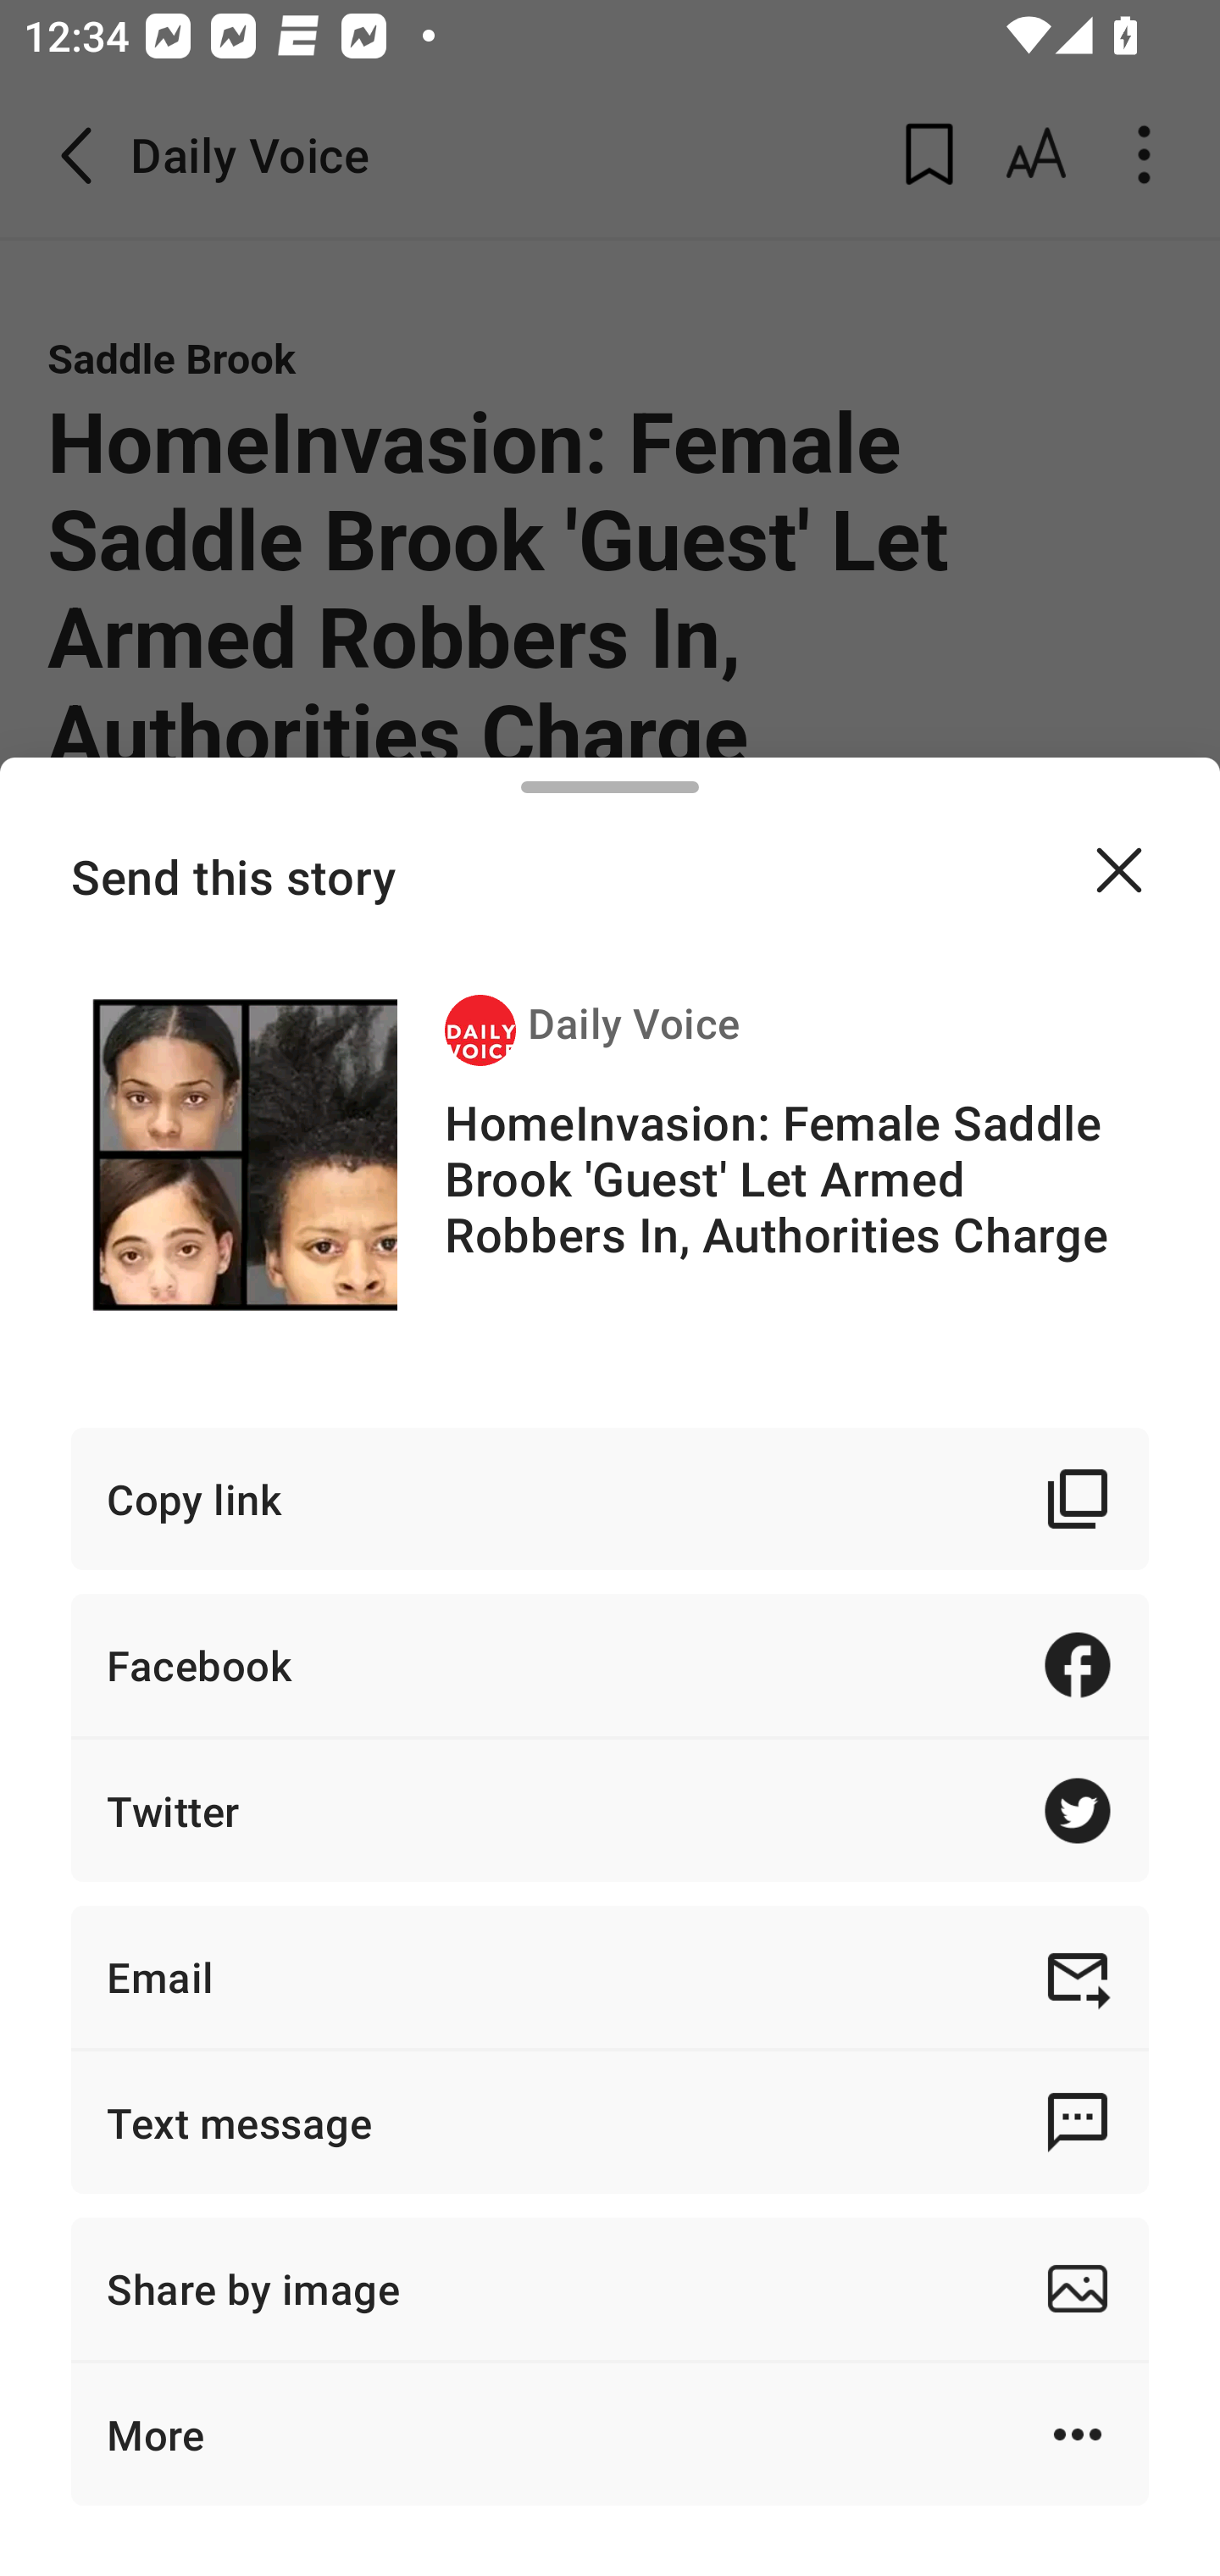 The width and height of the screenshot is (1220, 2576). Describe the element at coordinates (610, 1499) in the screenshot. I see `Copy link` at that location.